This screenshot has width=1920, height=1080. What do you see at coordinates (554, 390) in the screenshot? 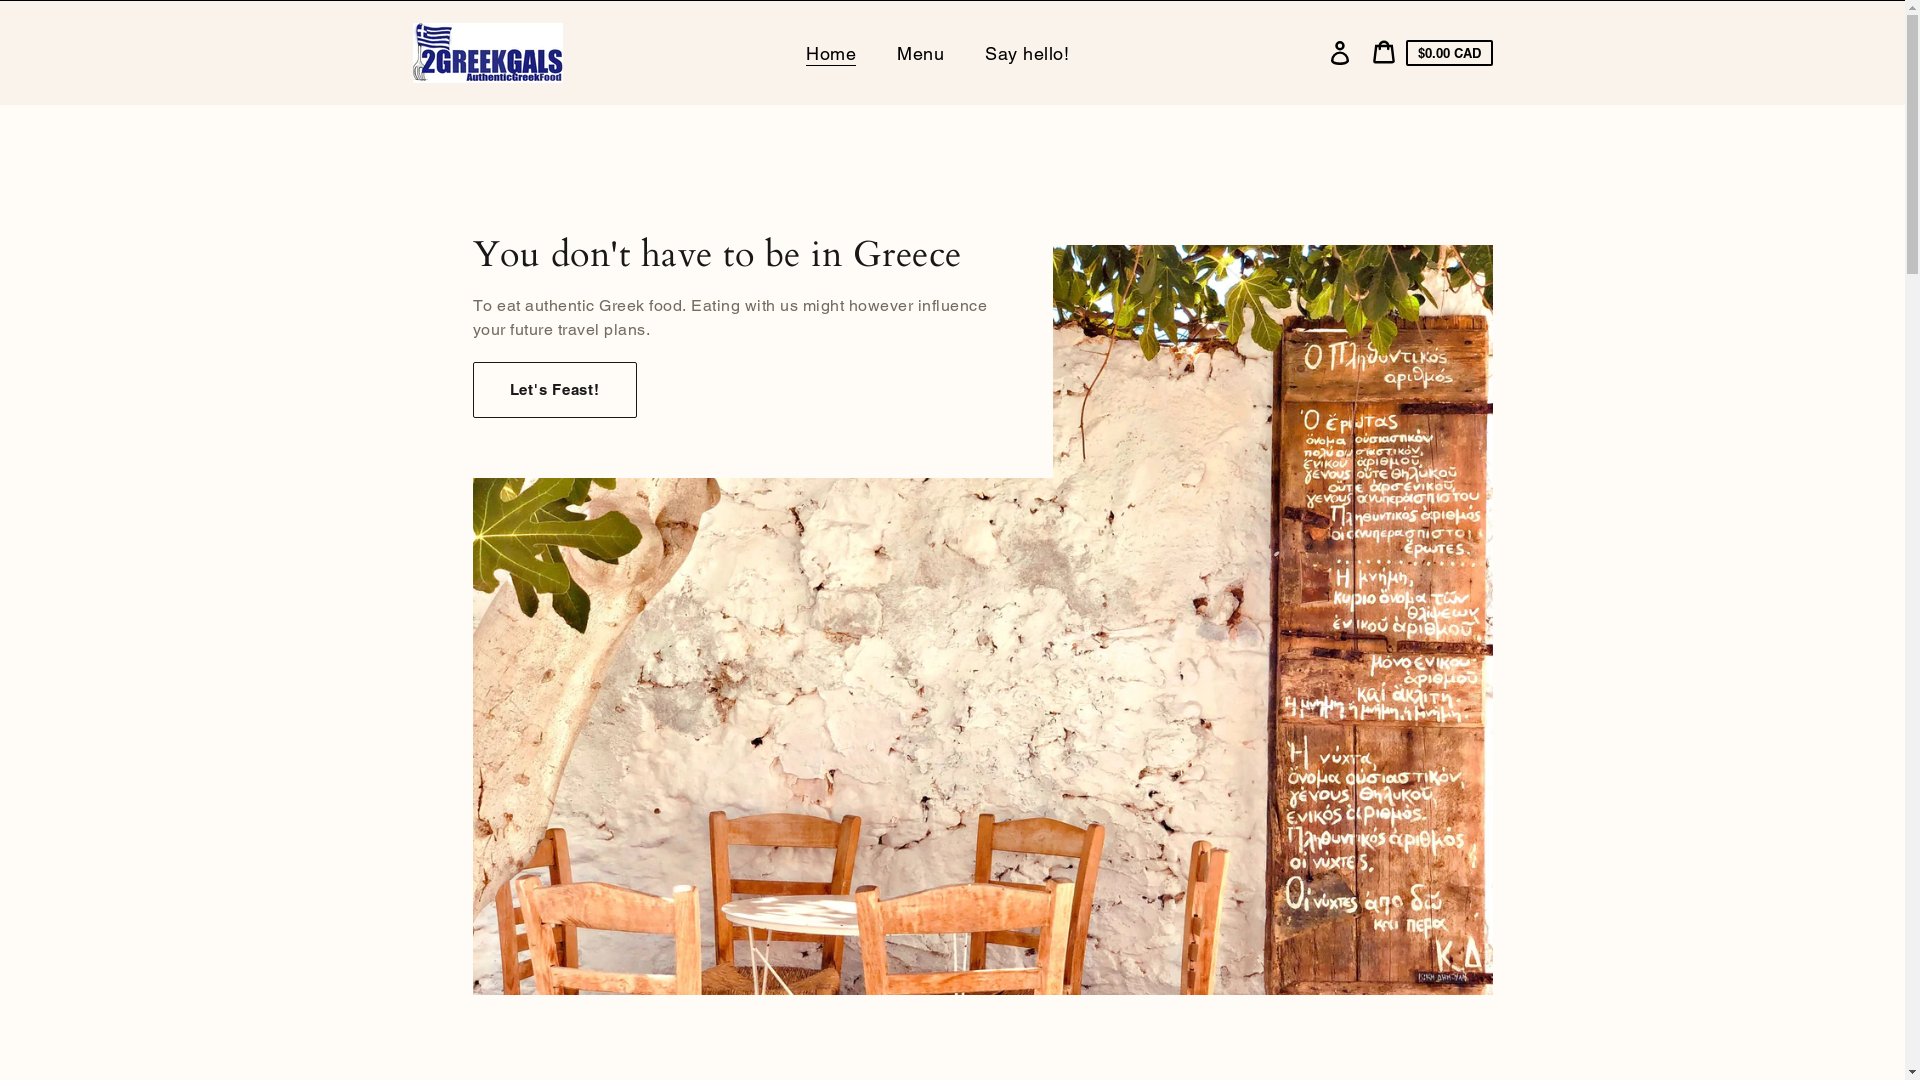
I see `Let'S Feast!` at bounding box center [554, 390].